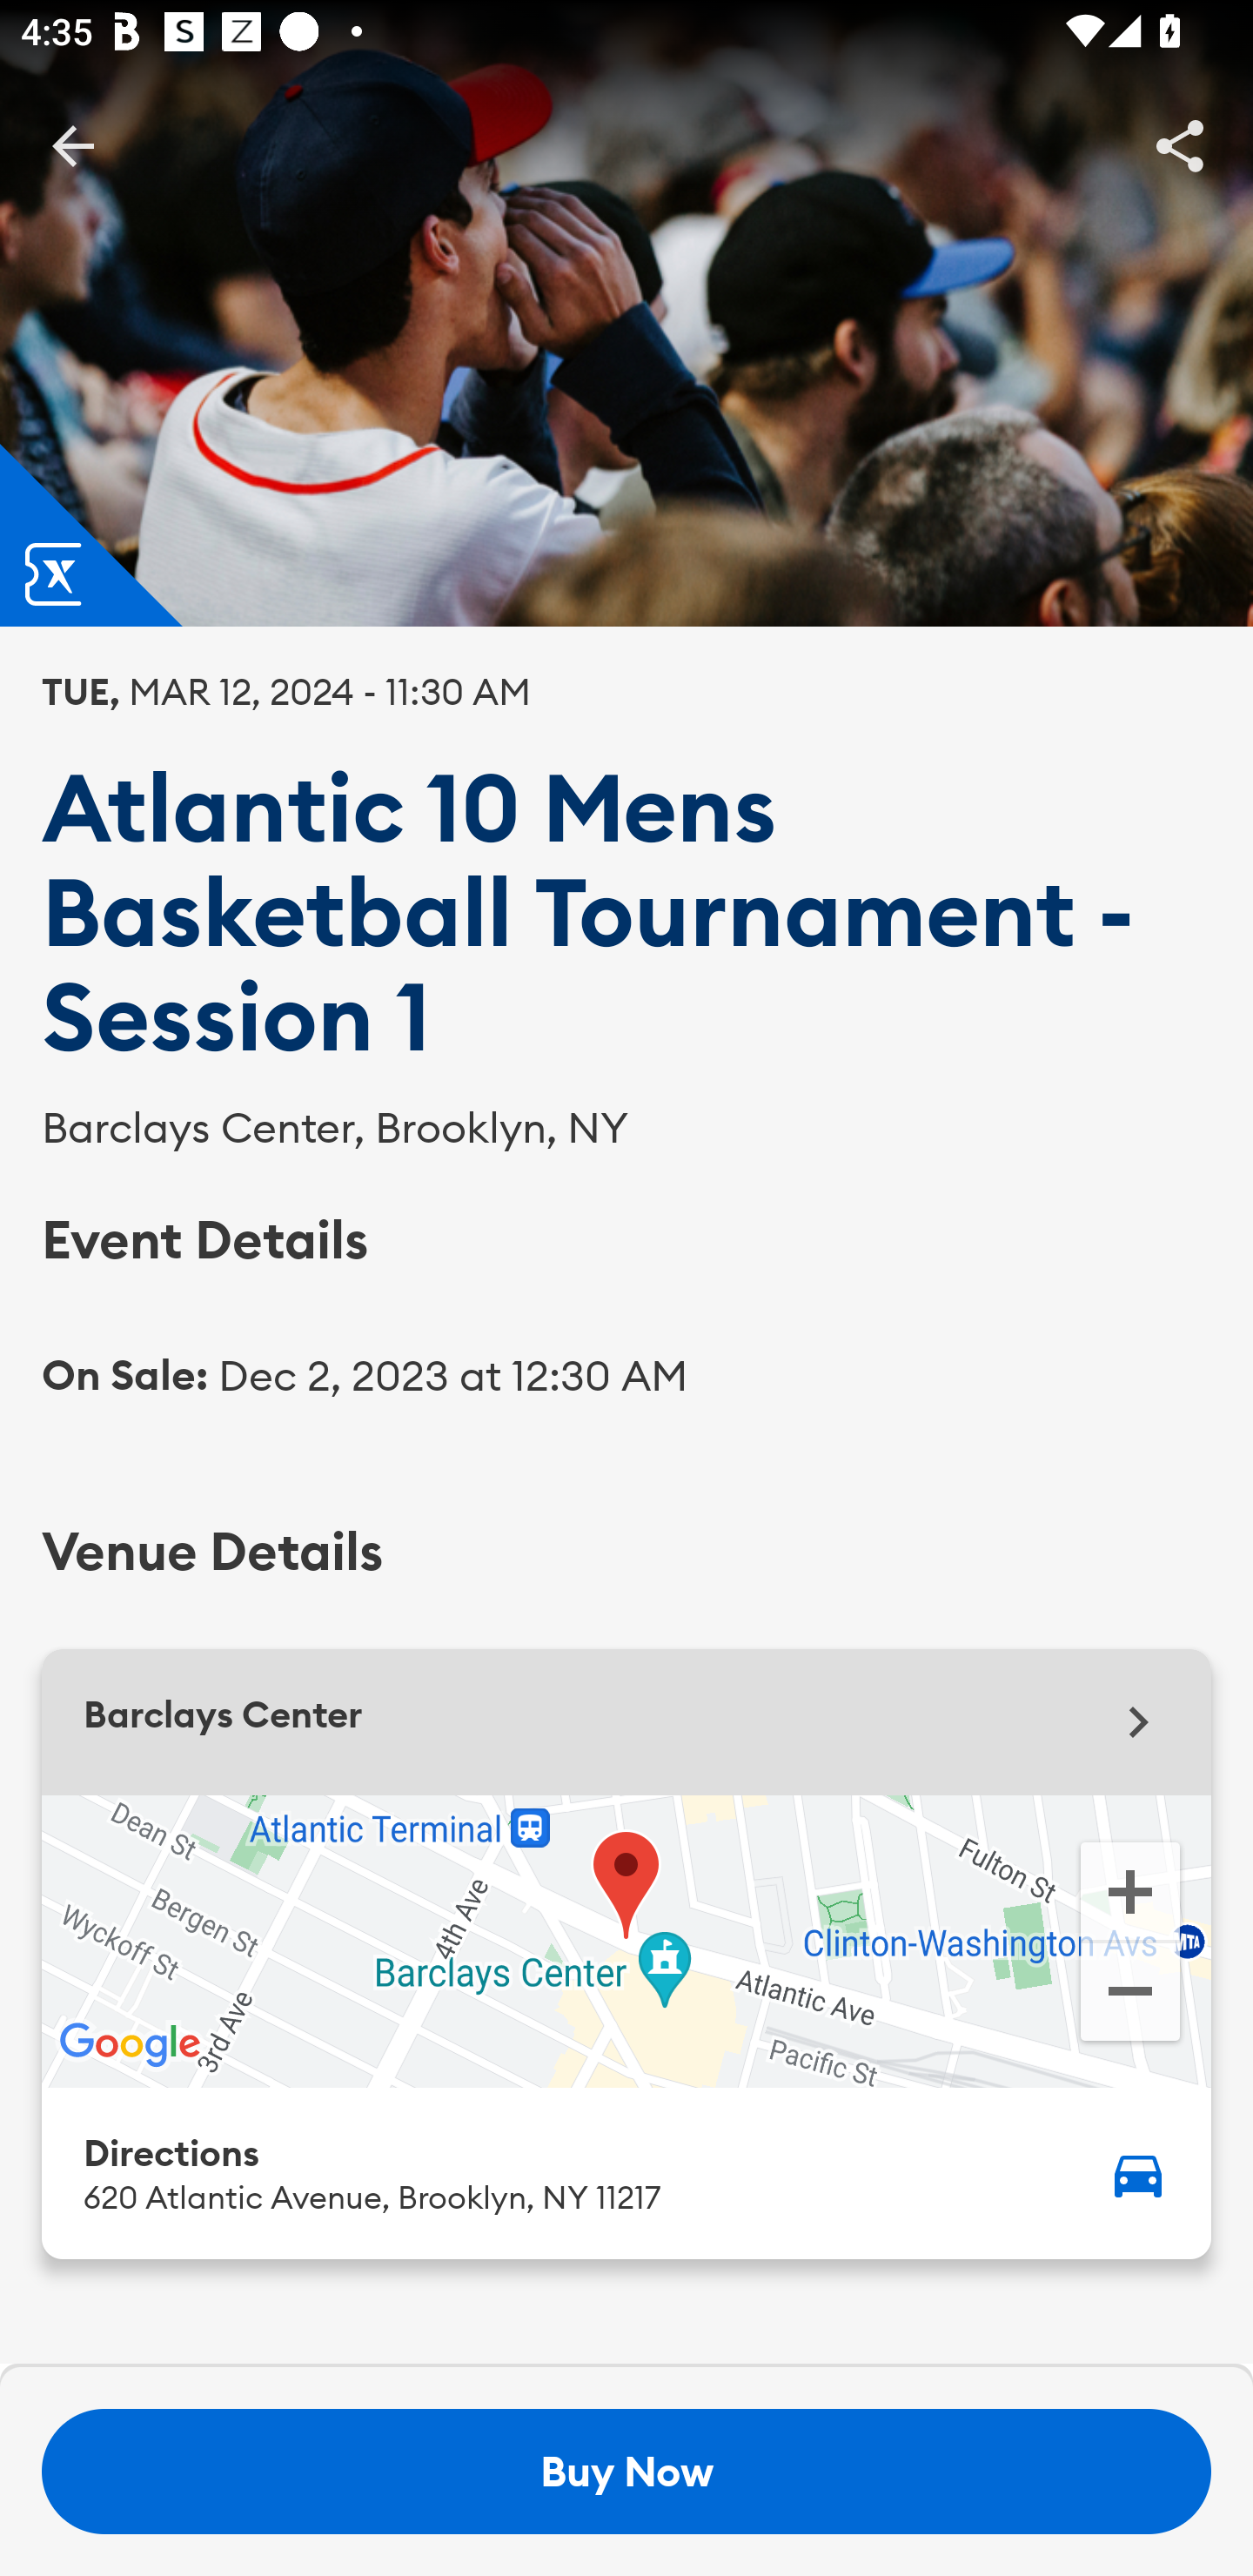 Image resolution: width=1253 pixels, height=2576 pixels. Describe the element at coordinates (626, 1941) in the screenshot. I see `Google Map Barclays Center.  Zoom in Zoom out` at that location.